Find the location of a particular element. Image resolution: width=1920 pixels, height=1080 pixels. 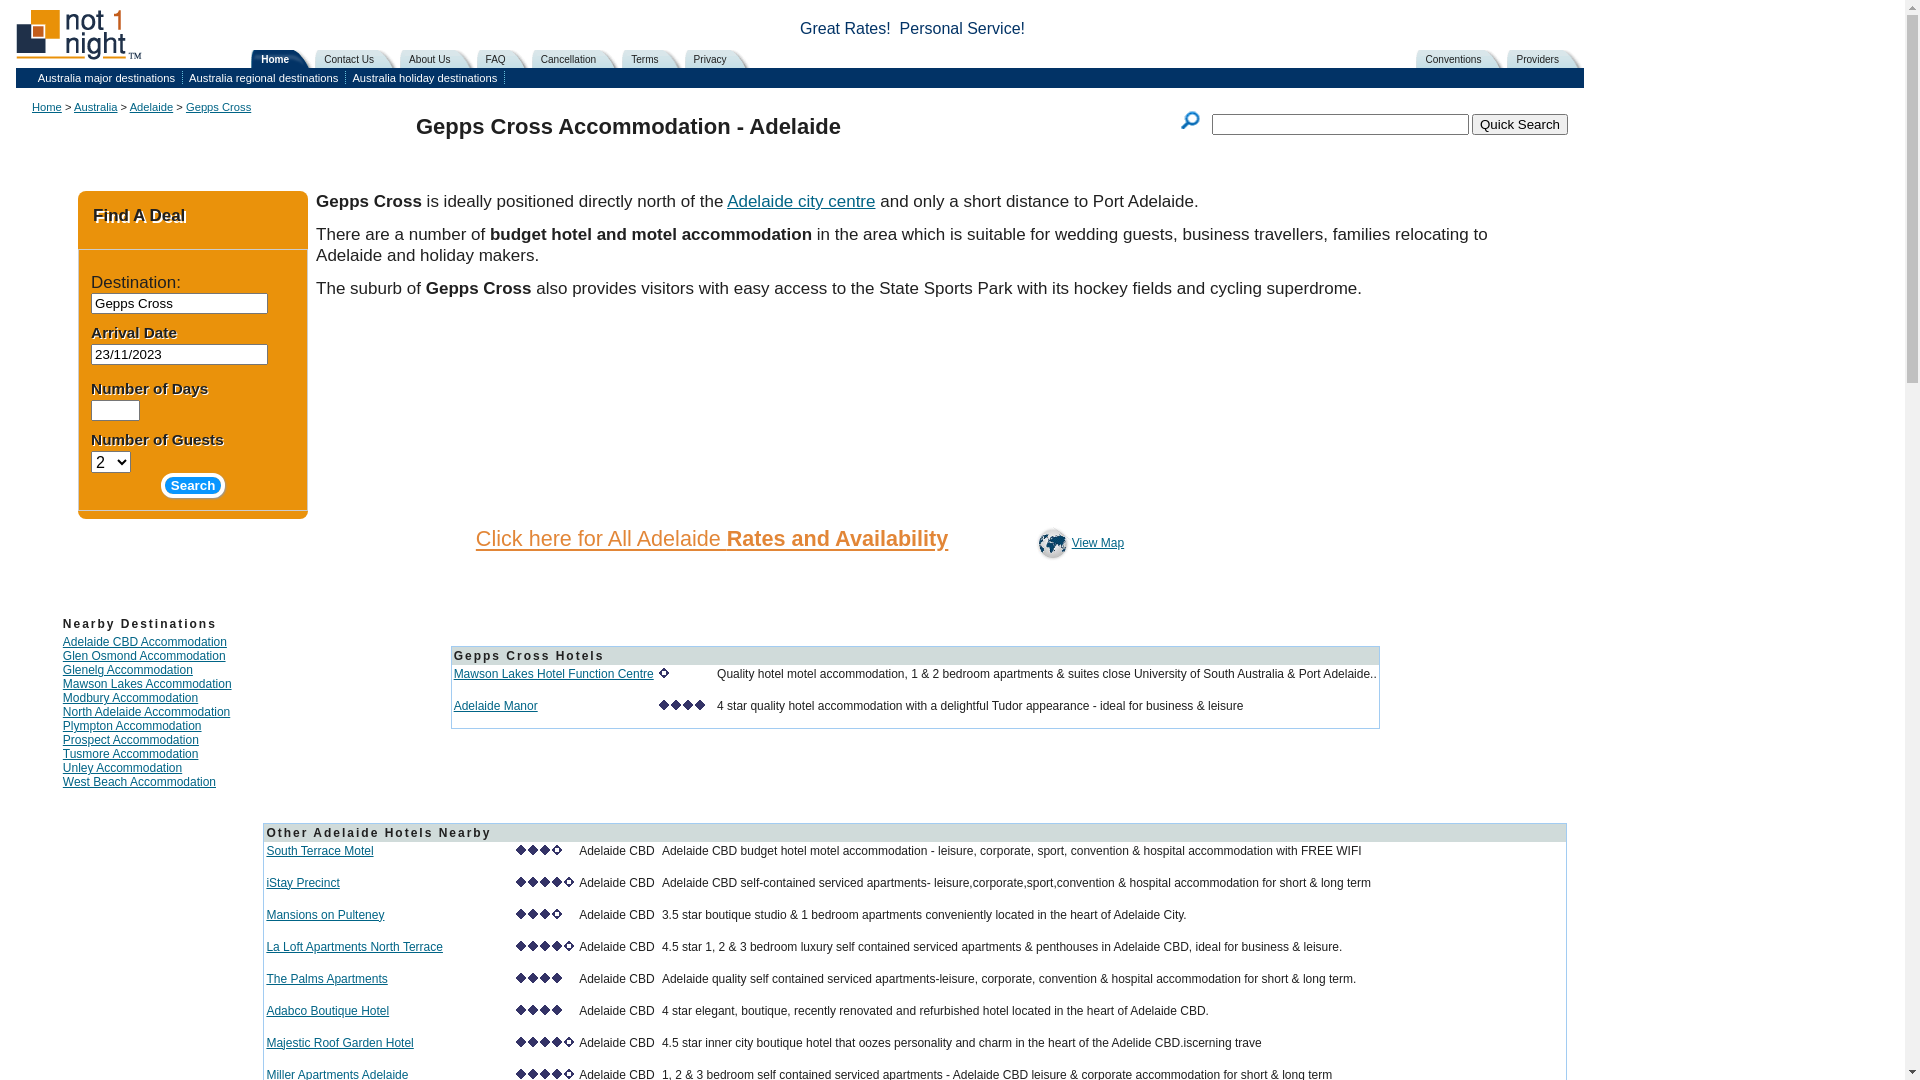

About Us is located at coordinates (440, 59).